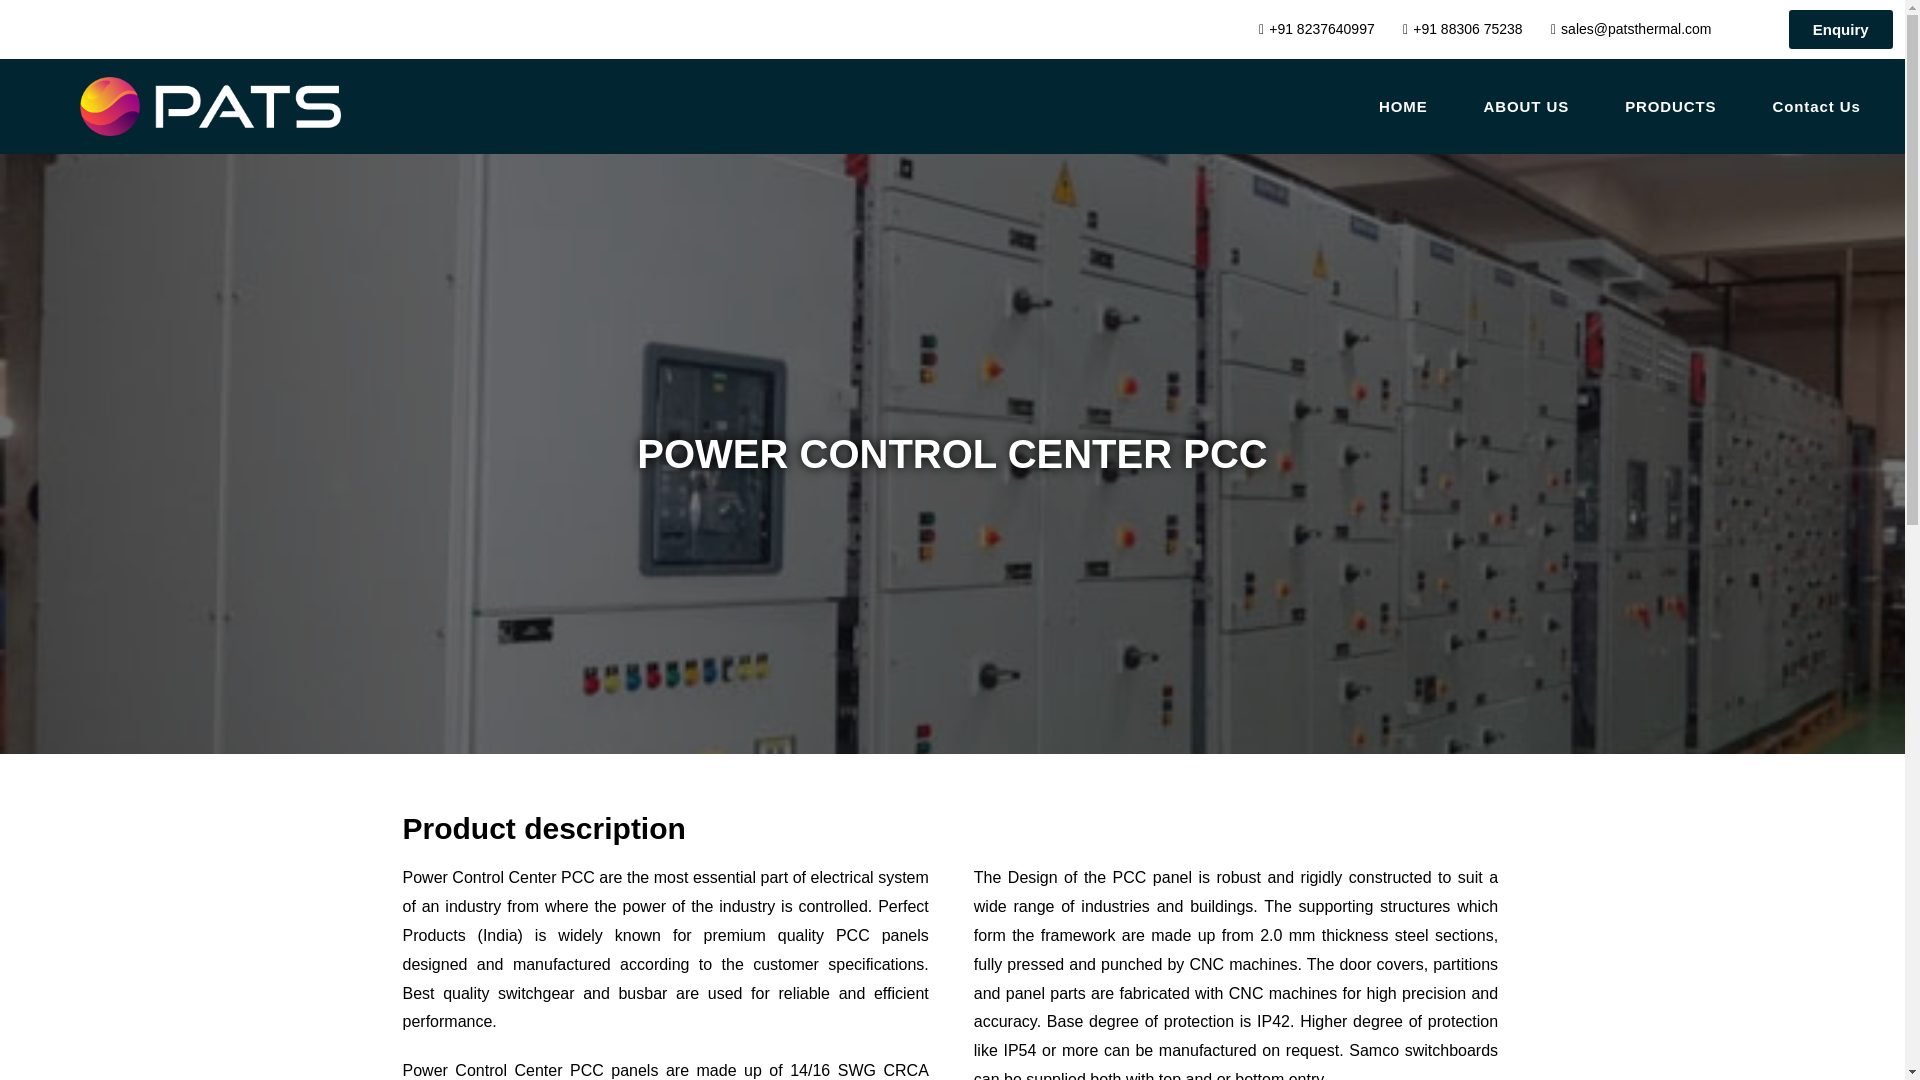 Image resolution: width=1920 pixels, height=1080 pixels. Describe the element at coordinates (1670, 106) in the screenshot. I see `PRODUCTS` at that location.